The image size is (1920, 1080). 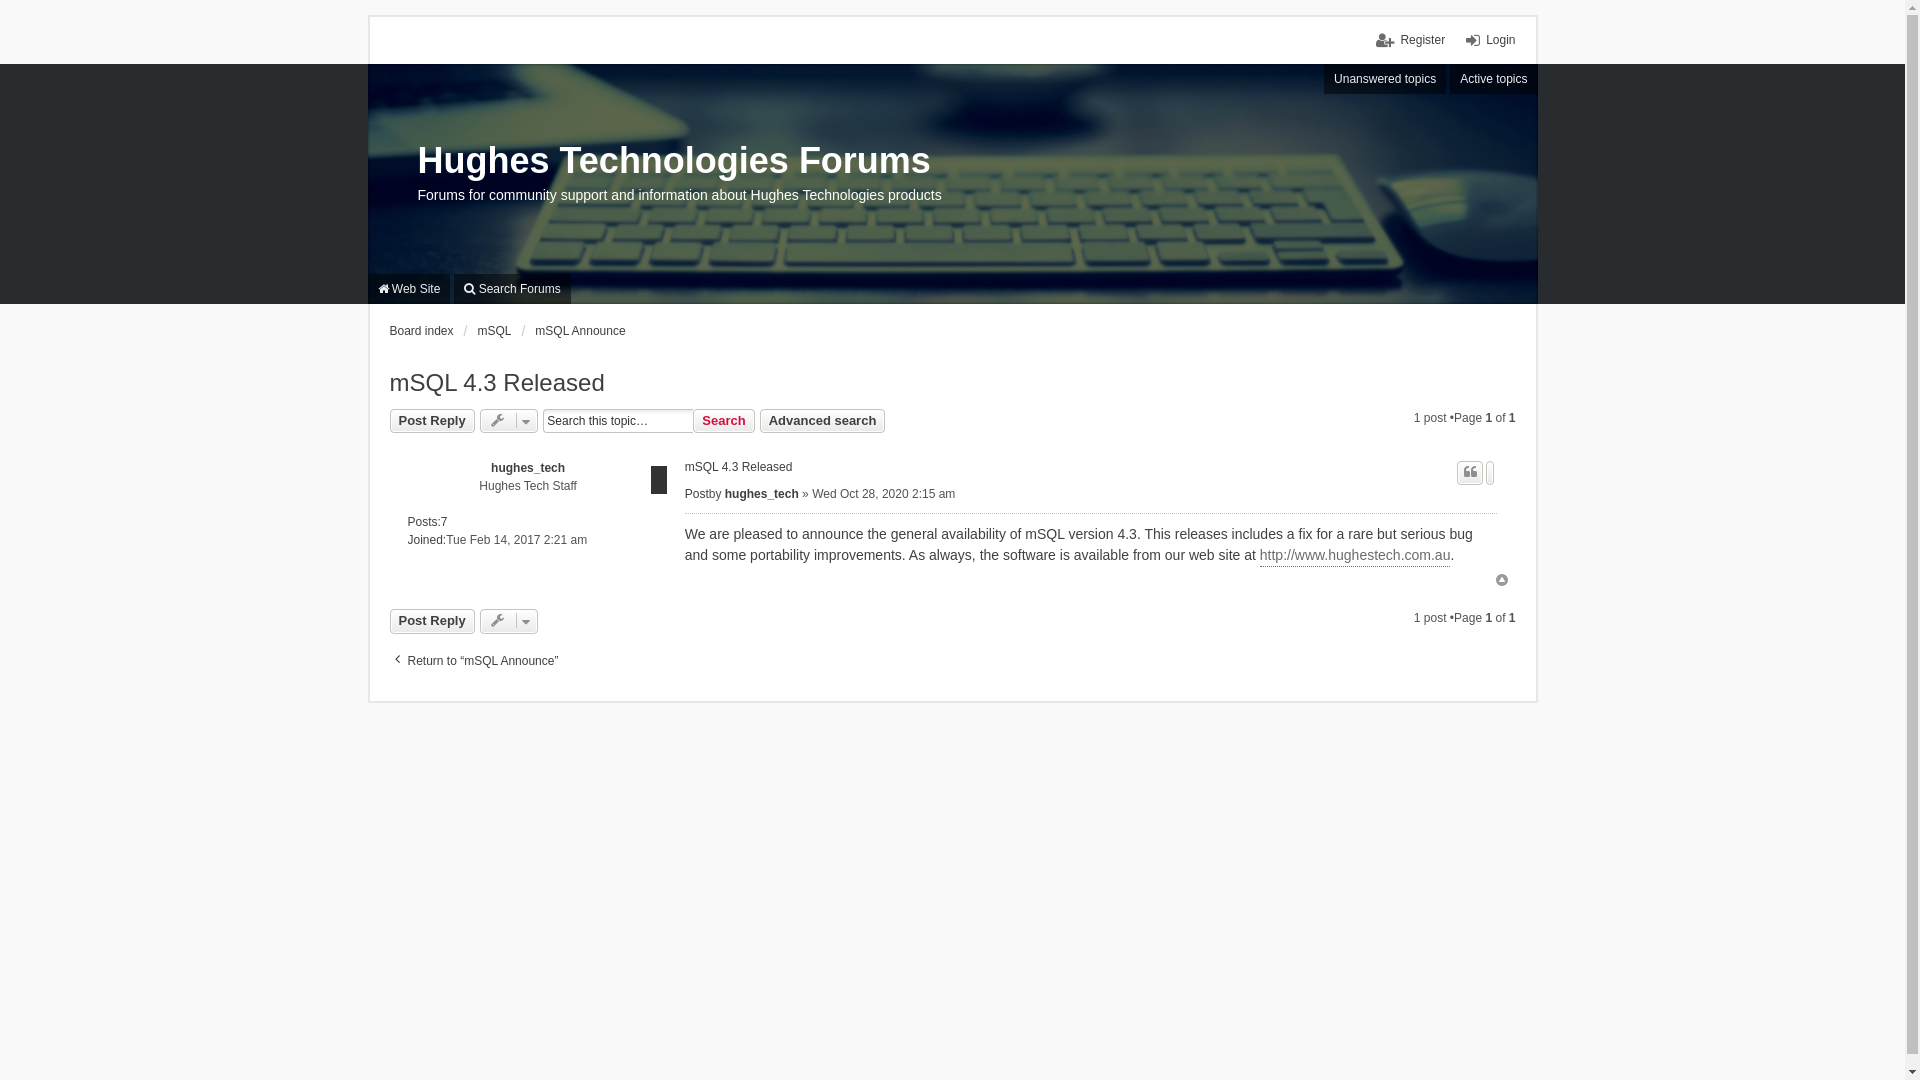 I want to click on Post Reply, so click(x=432, y=621).